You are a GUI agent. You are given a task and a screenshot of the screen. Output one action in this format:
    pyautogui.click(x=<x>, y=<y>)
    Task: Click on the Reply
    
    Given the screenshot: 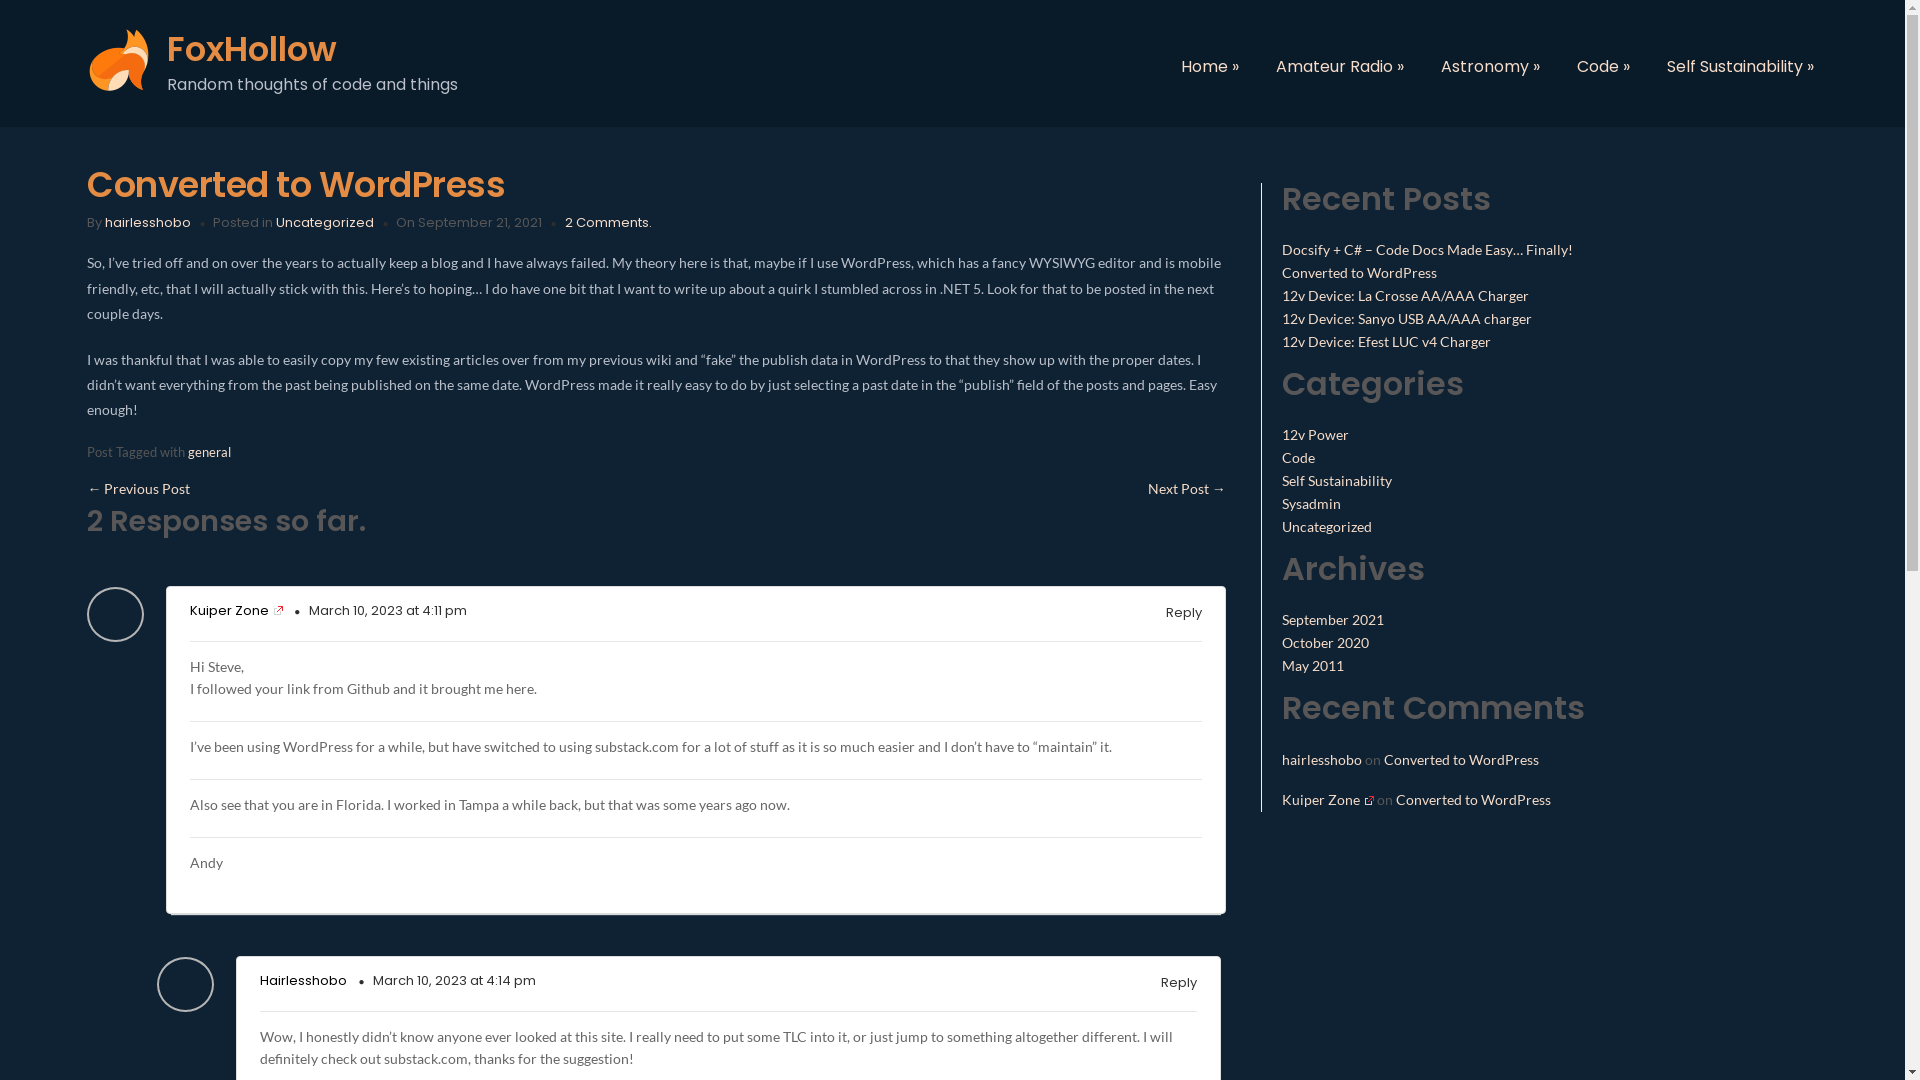 What is the action you would take?
    pyautogui.click(x=1184, y=613)
    